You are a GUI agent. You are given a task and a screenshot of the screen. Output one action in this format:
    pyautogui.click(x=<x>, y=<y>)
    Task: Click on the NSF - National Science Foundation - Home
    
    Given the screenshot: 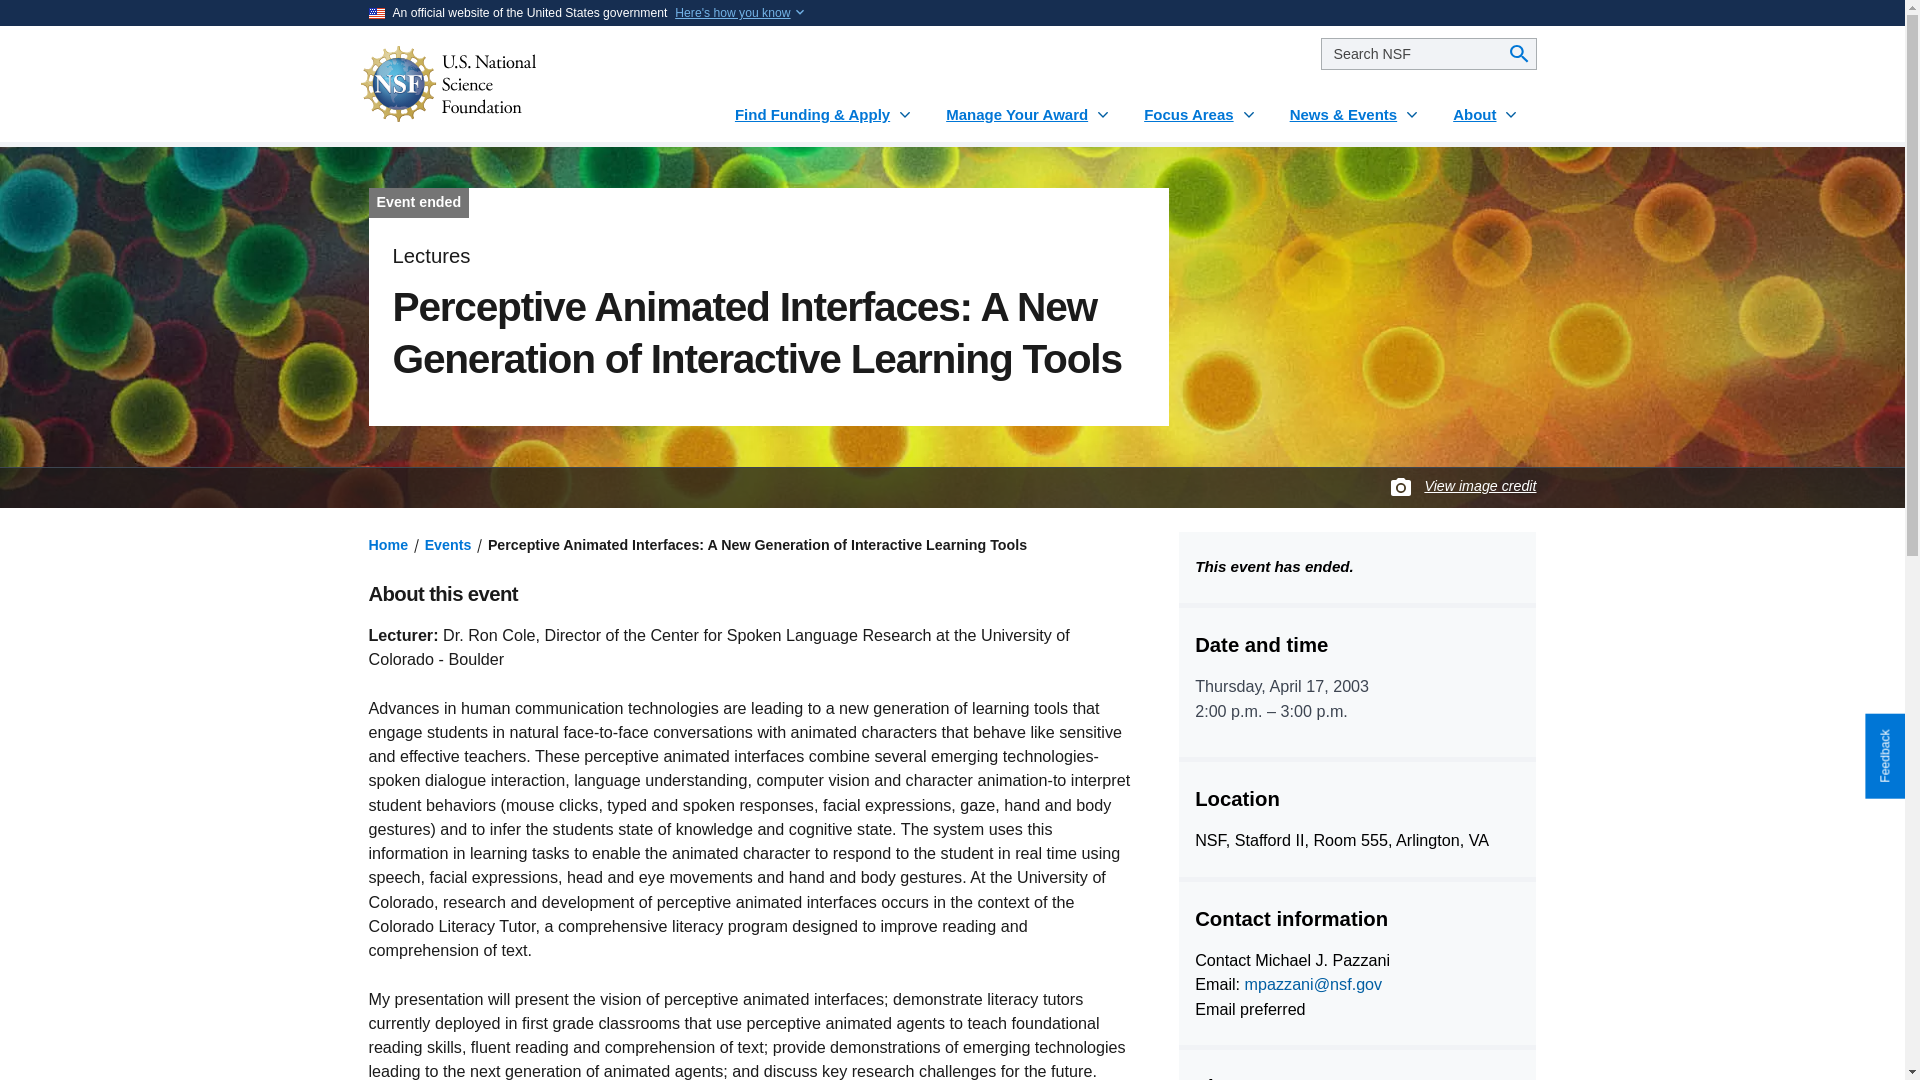 What is the action you would take?
    pyautogui.click(x=508, y=84)
    